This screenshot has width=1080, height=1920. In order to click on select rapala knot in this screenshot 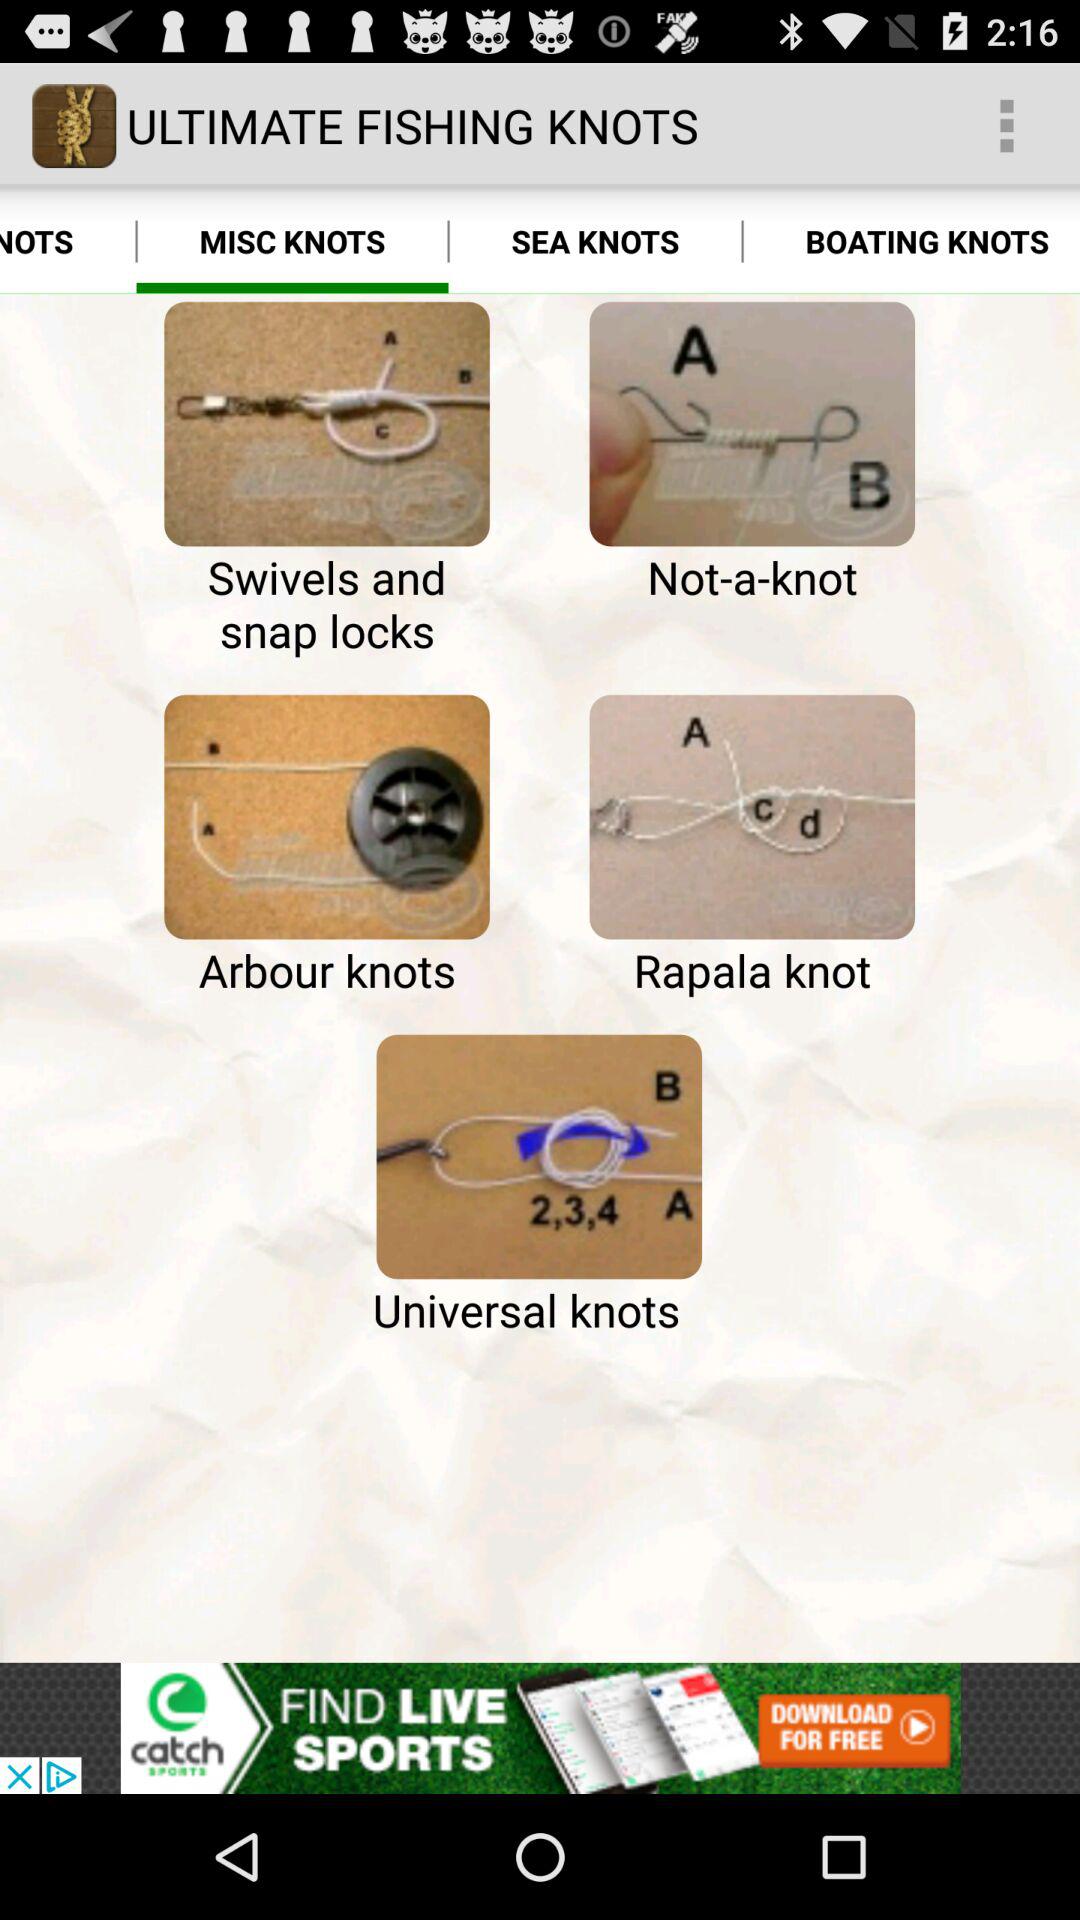, I will do `click(752, 817)`.